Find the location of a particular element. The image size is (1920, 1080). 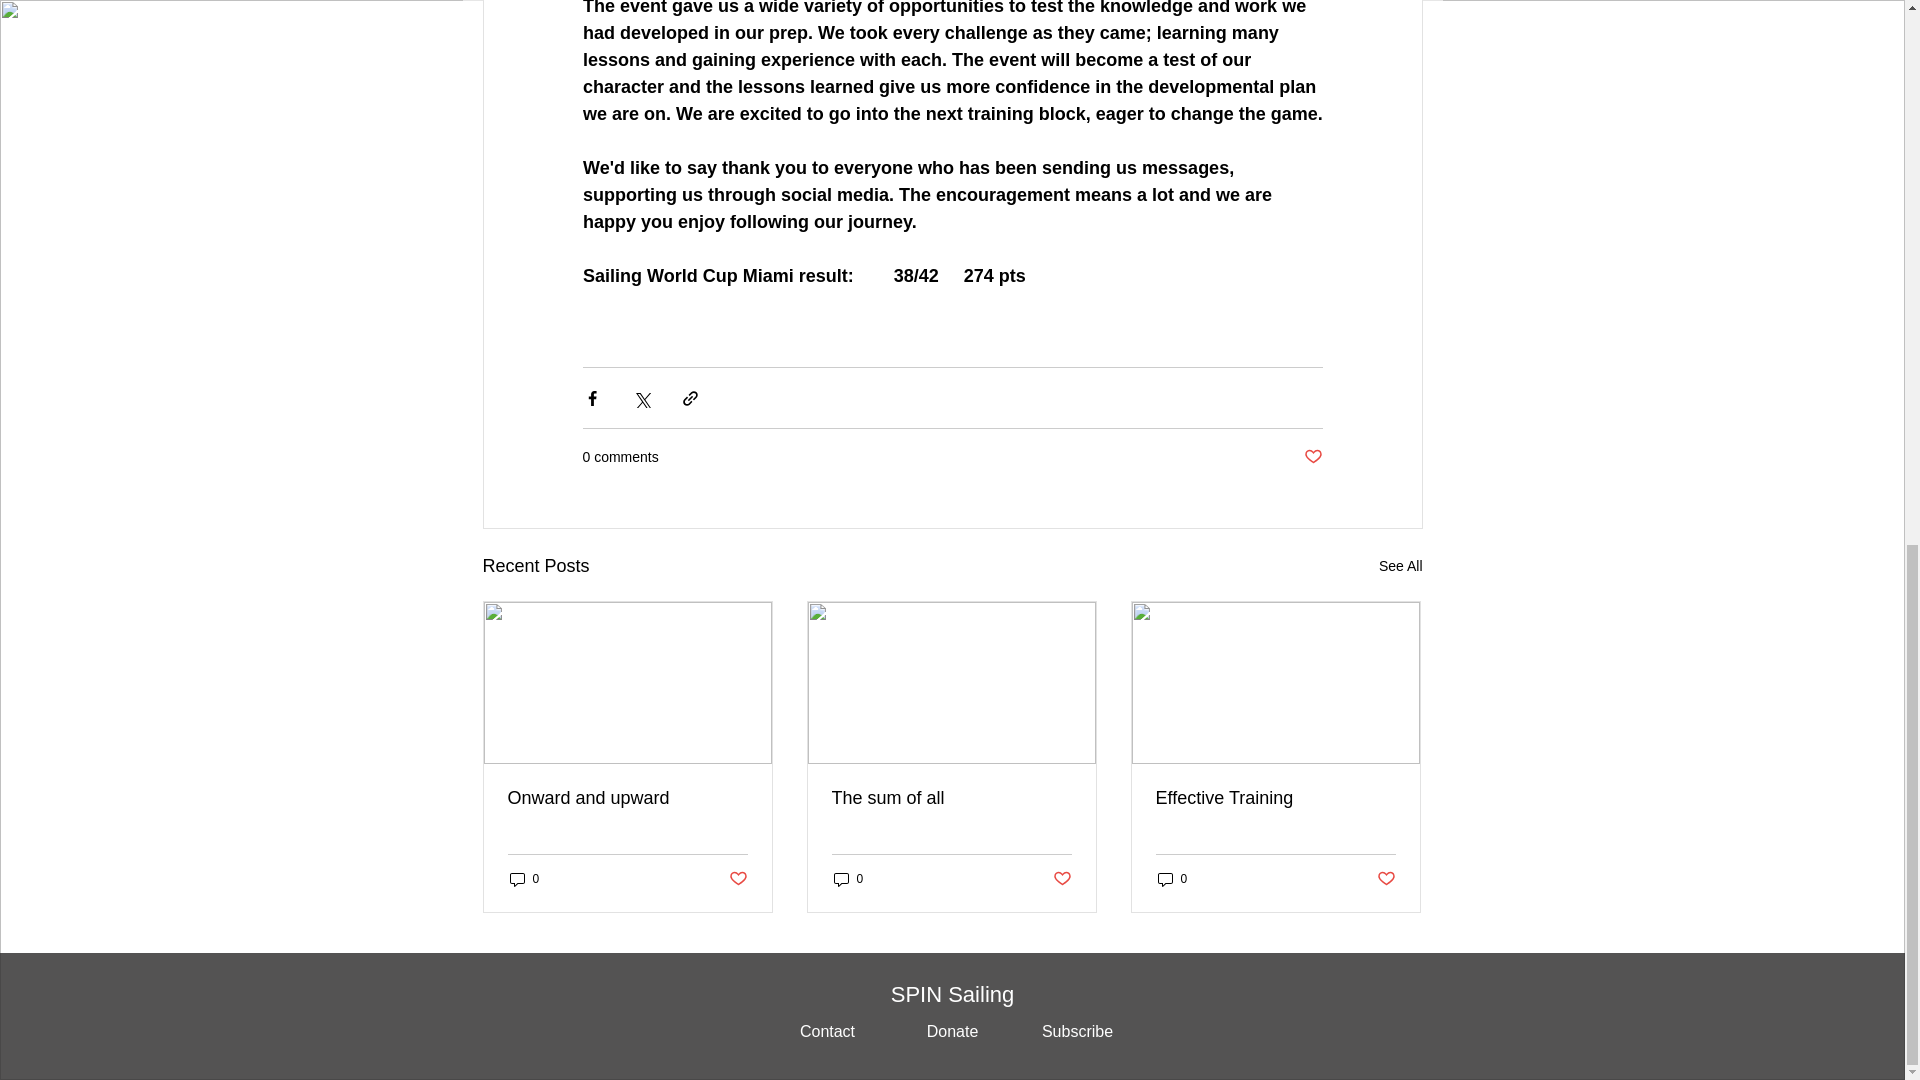

Post not marked as liked is located at coordinates (1386, 879).